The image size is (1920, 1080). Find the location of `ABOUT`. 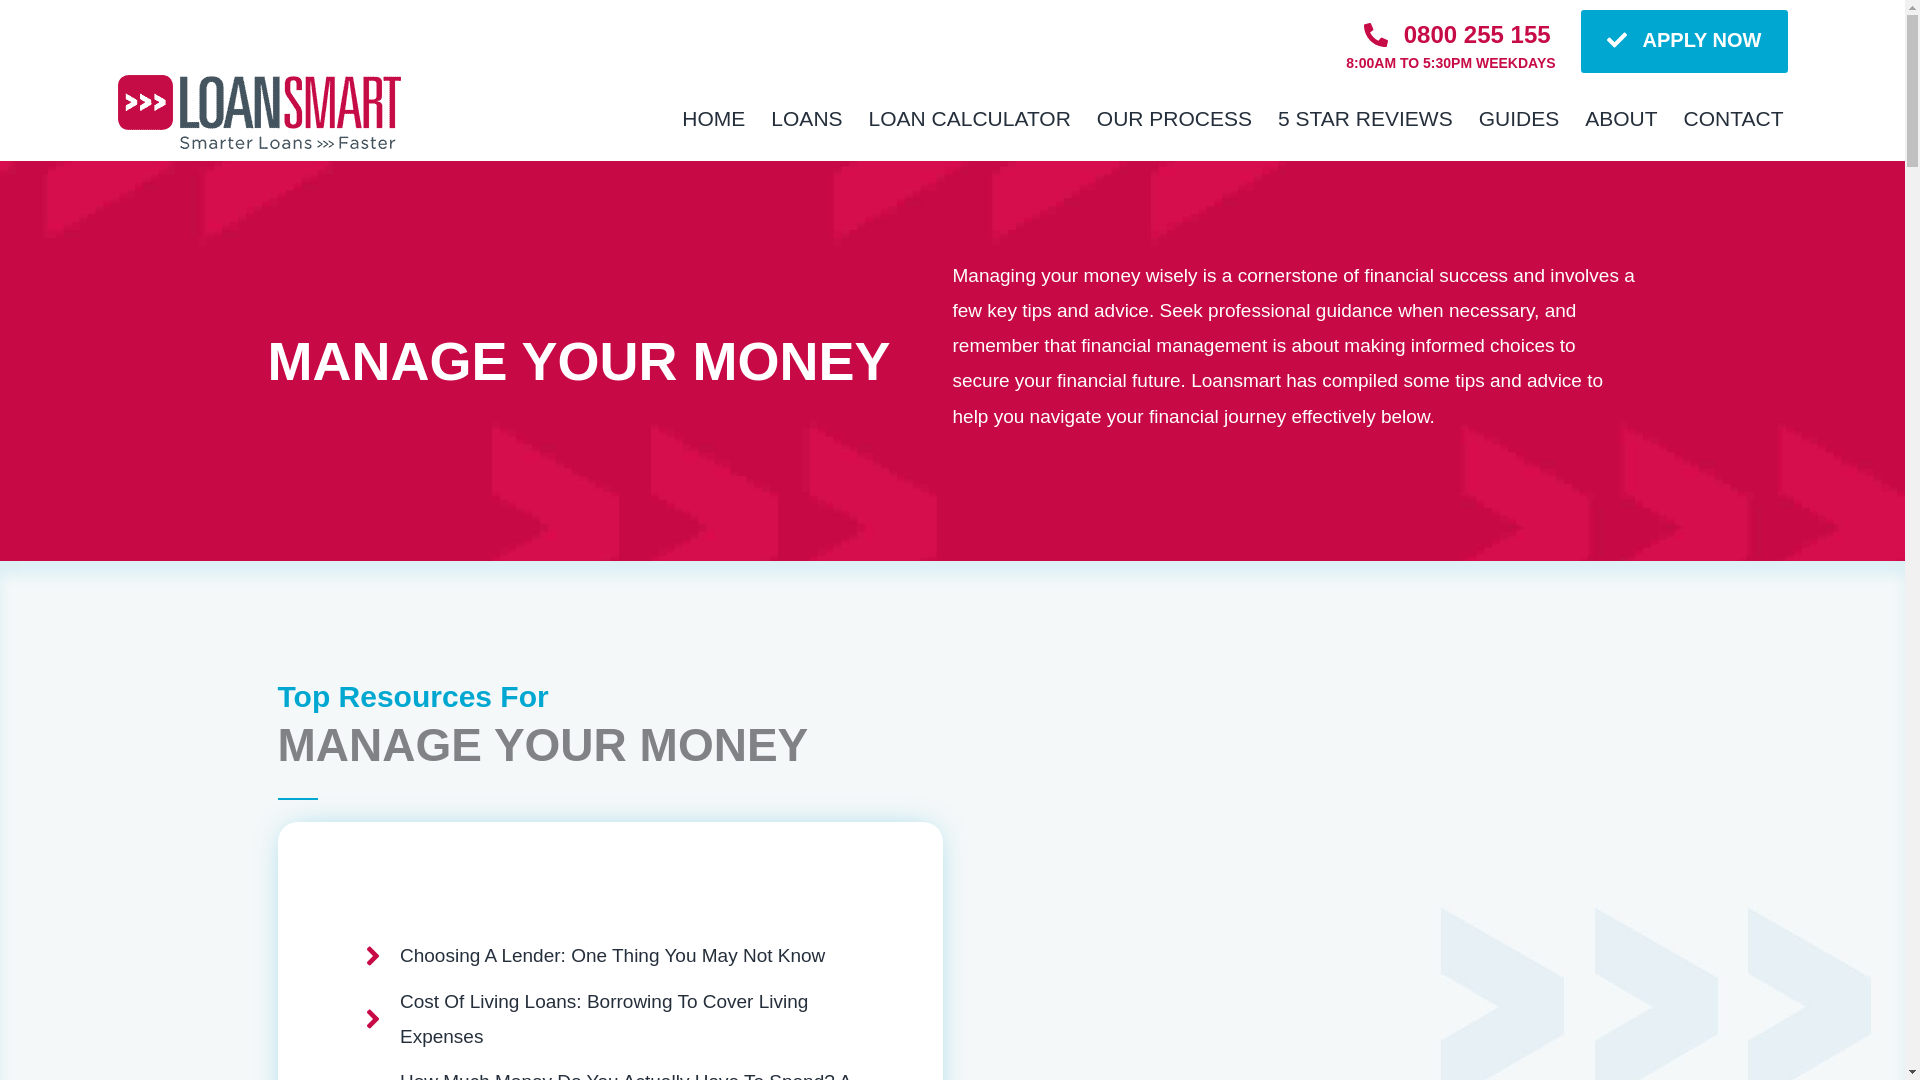

ABOUT is located at coordinates (1620, 118).